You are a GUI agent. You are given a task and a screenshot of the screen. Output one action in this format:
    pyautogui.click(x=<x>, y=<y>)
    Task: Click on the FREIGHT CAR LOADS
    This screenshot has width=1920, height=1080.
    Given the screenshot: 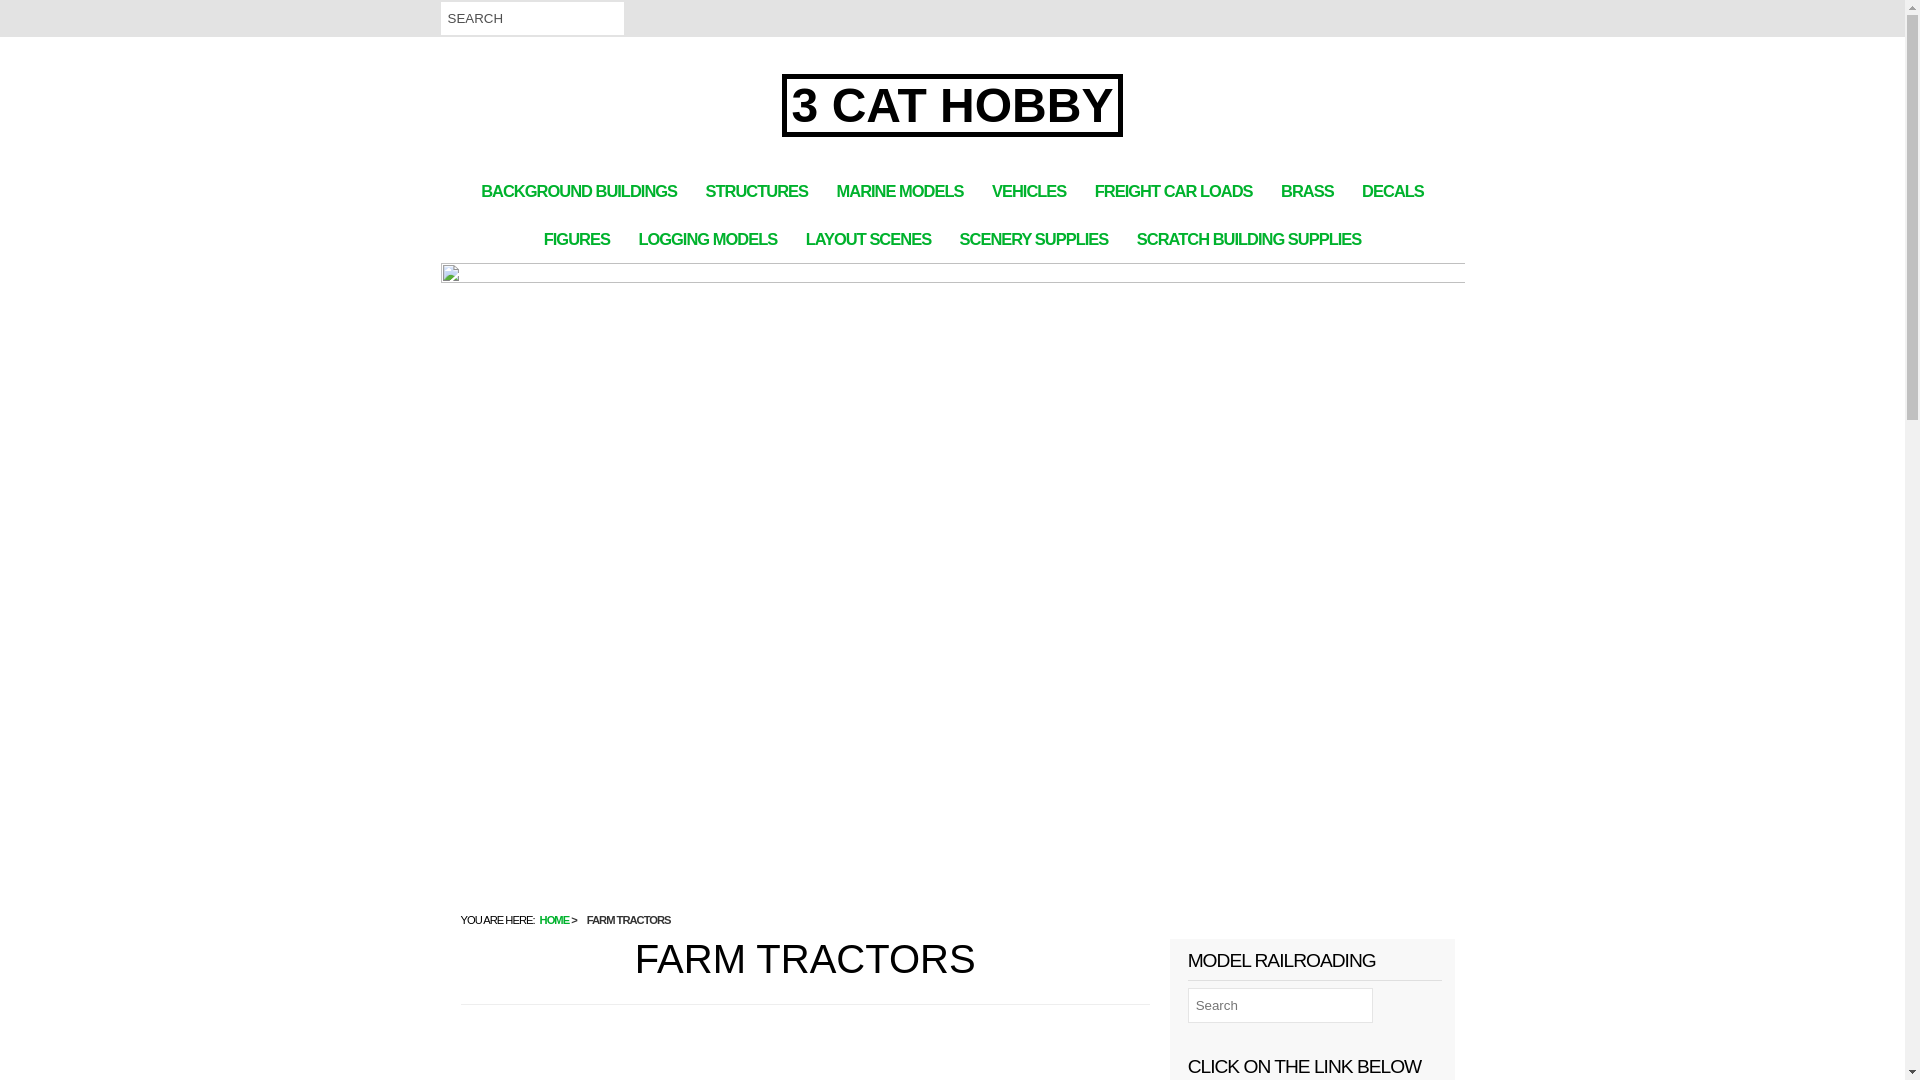 What is the action you would take?
    pyautogui.click(x=1174, y=191)
    